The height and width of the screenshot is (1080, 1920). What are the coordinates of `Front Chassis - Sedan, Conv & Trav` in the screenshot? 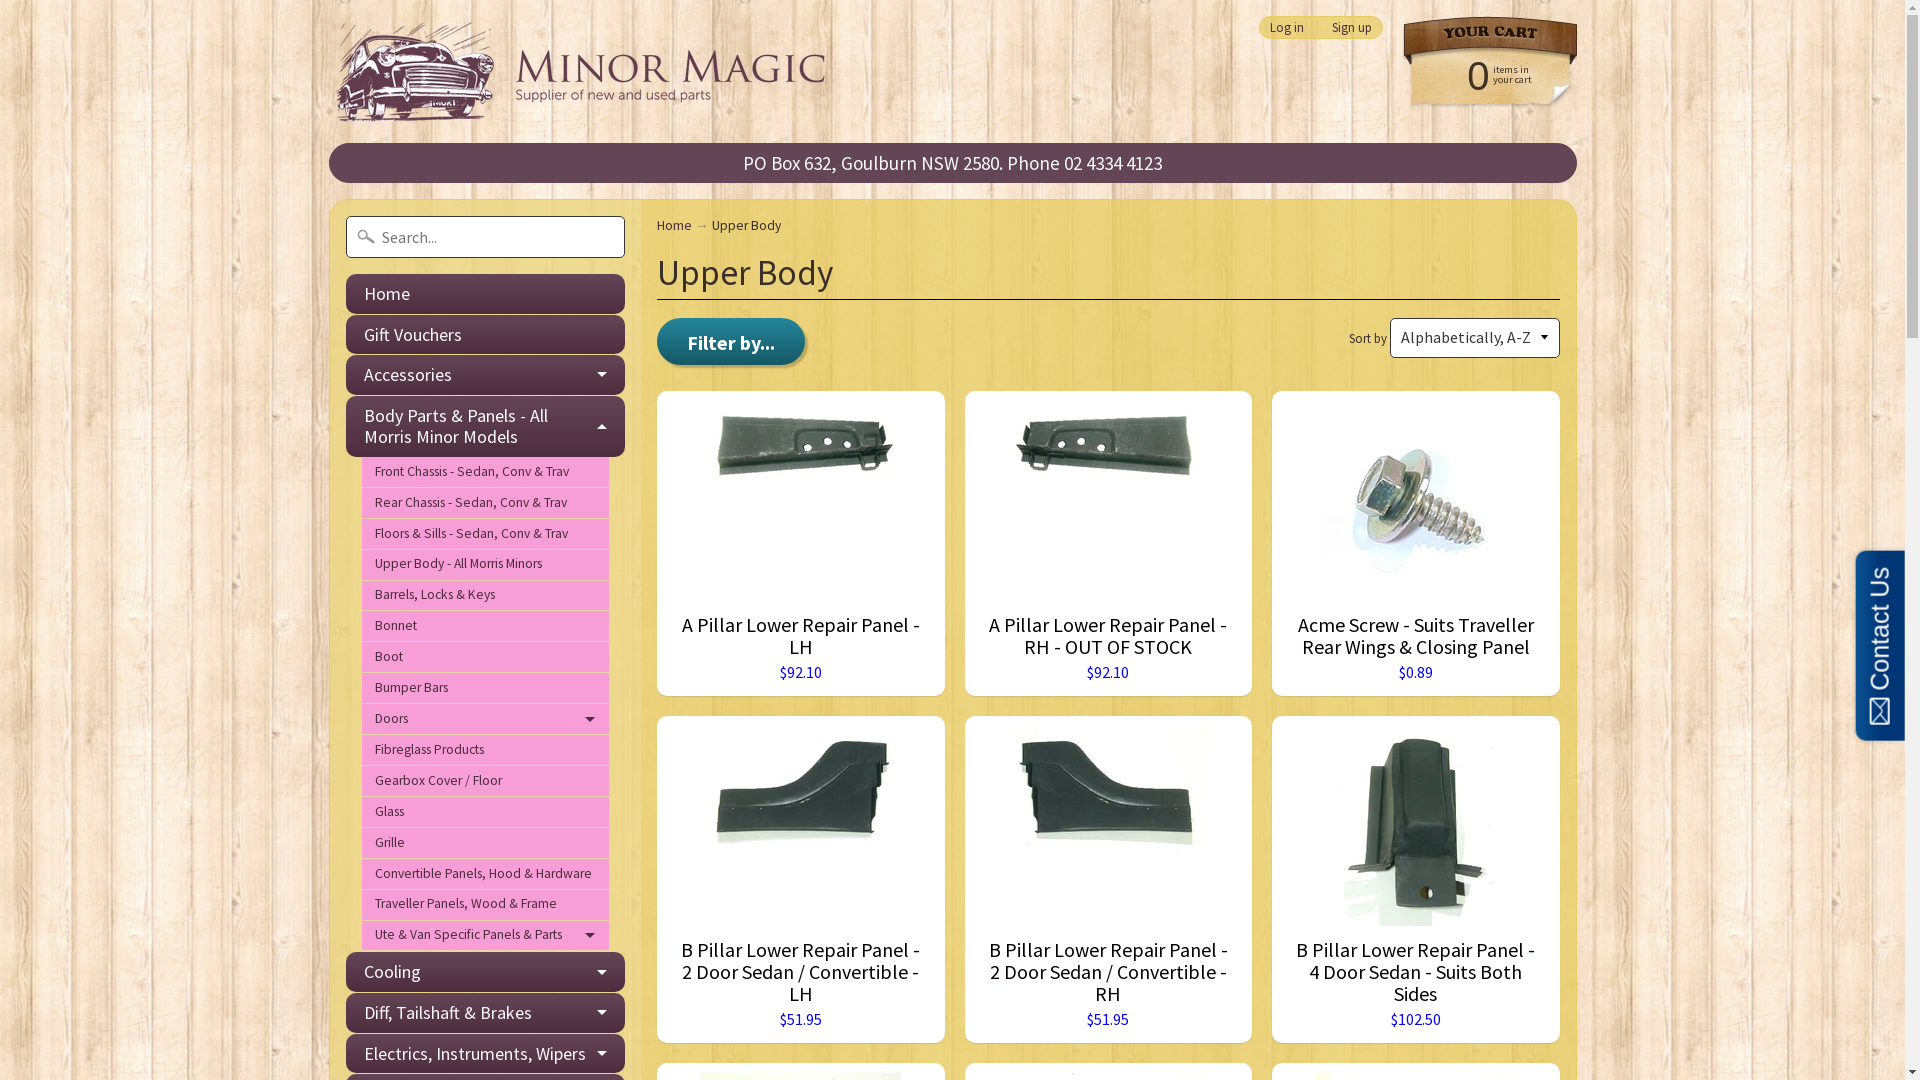 It's located at (486, 472).